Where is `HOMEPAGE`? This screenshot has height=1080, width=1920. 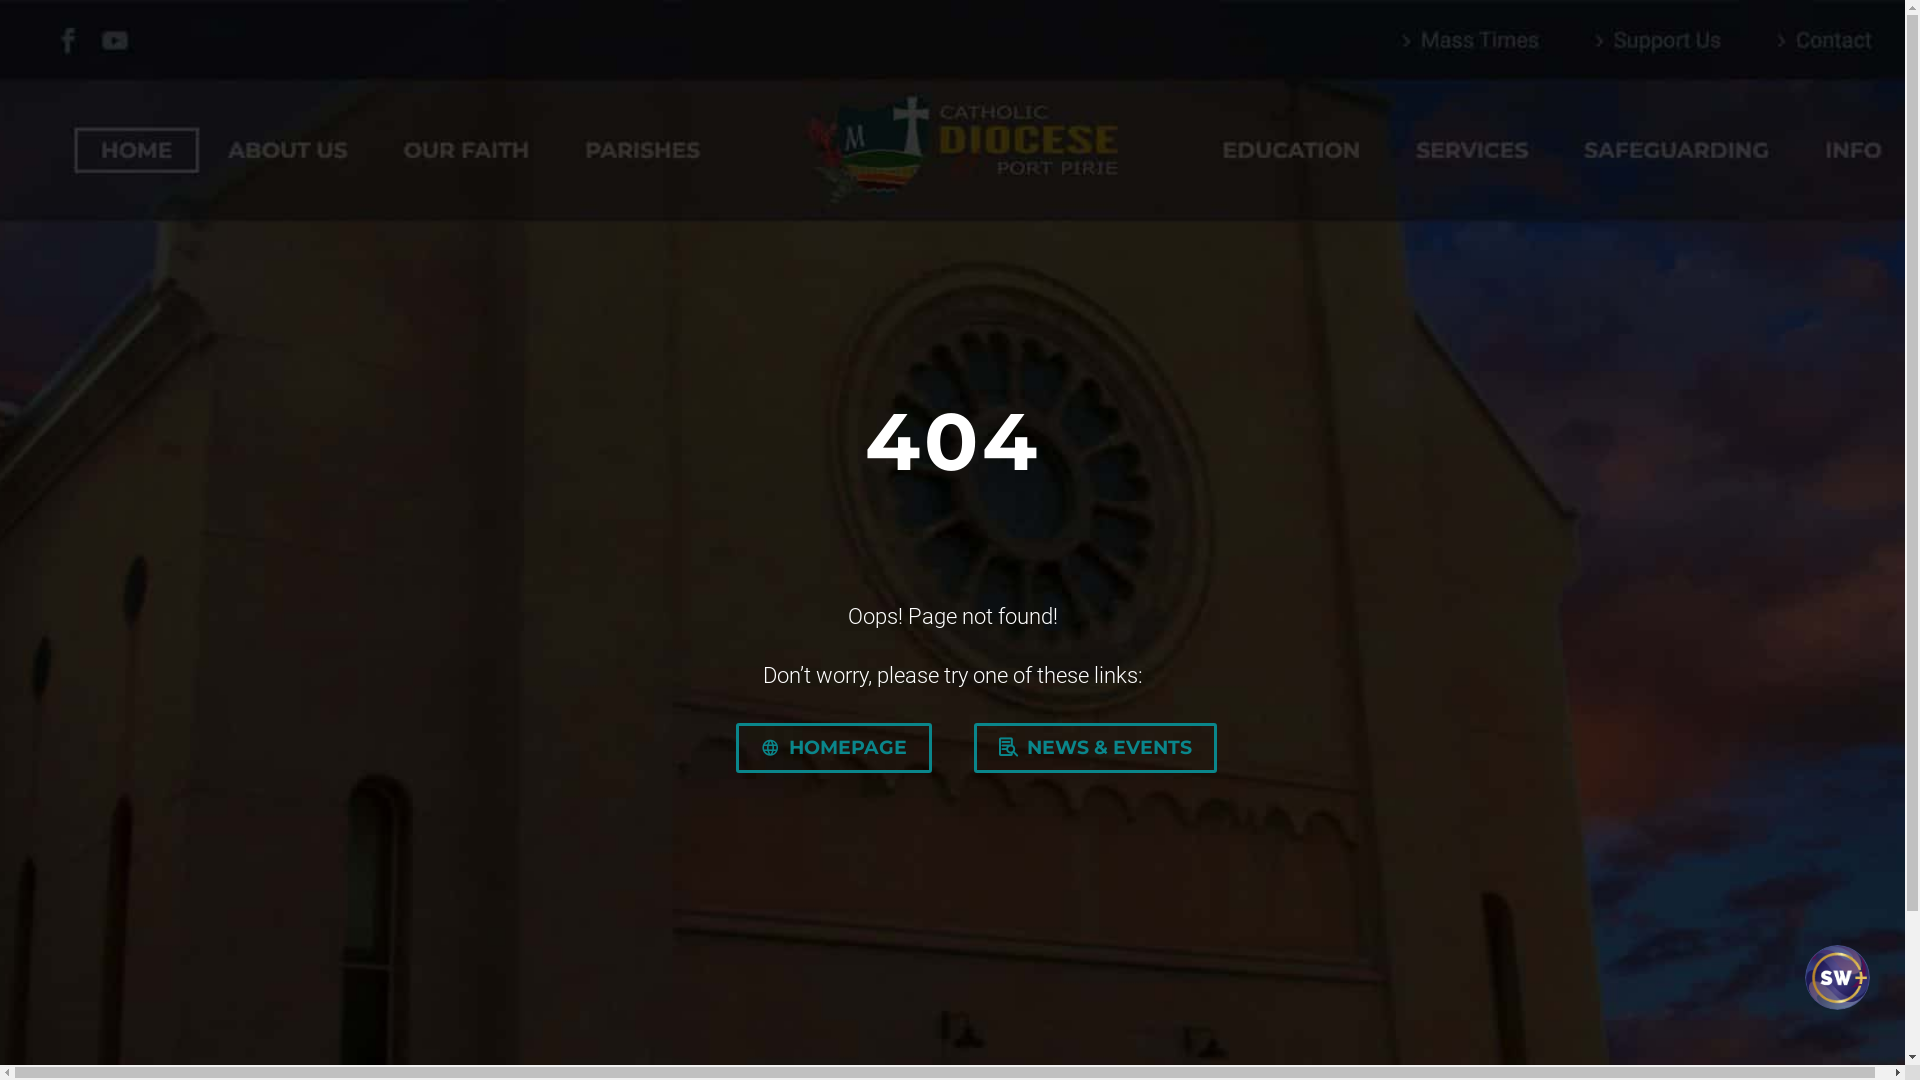
HOMEPAGE is located at coordinates (834, 748).